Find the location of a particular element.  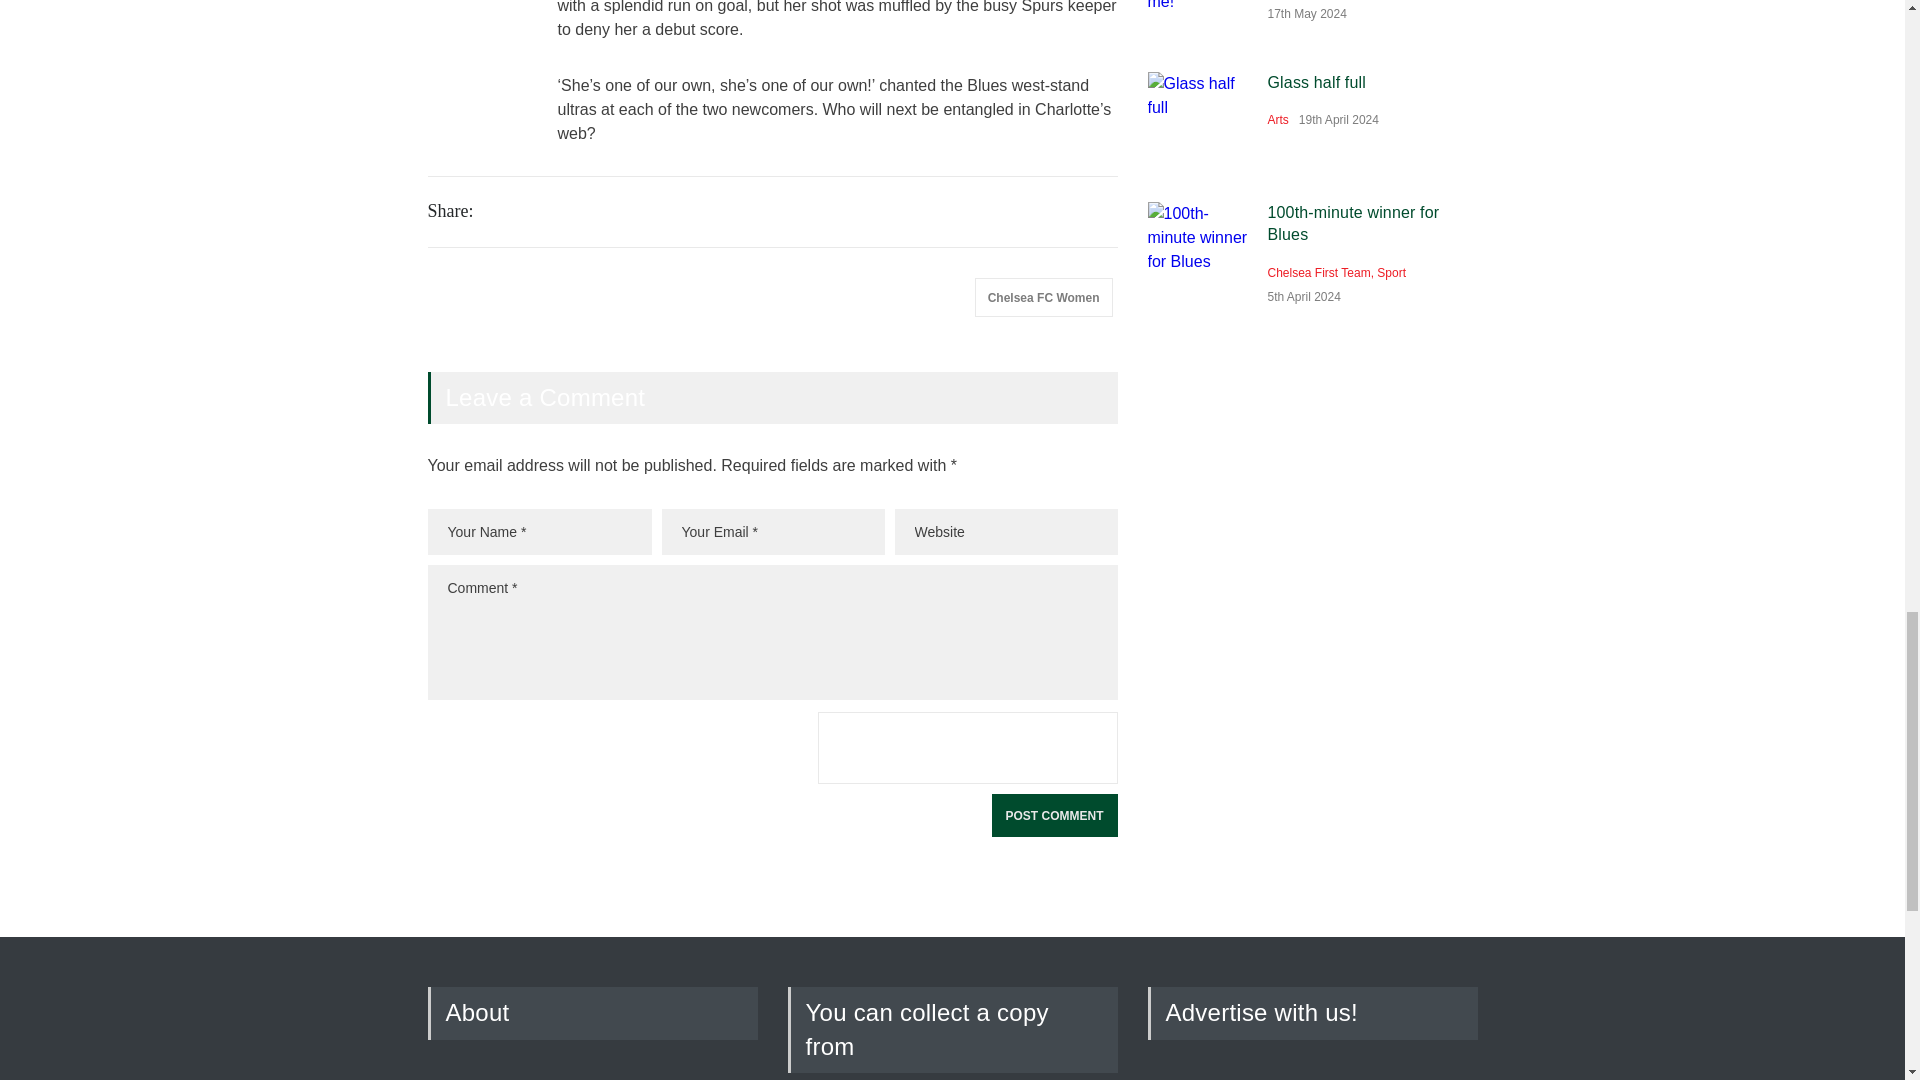

Website is located at coordinates (1006, 532).